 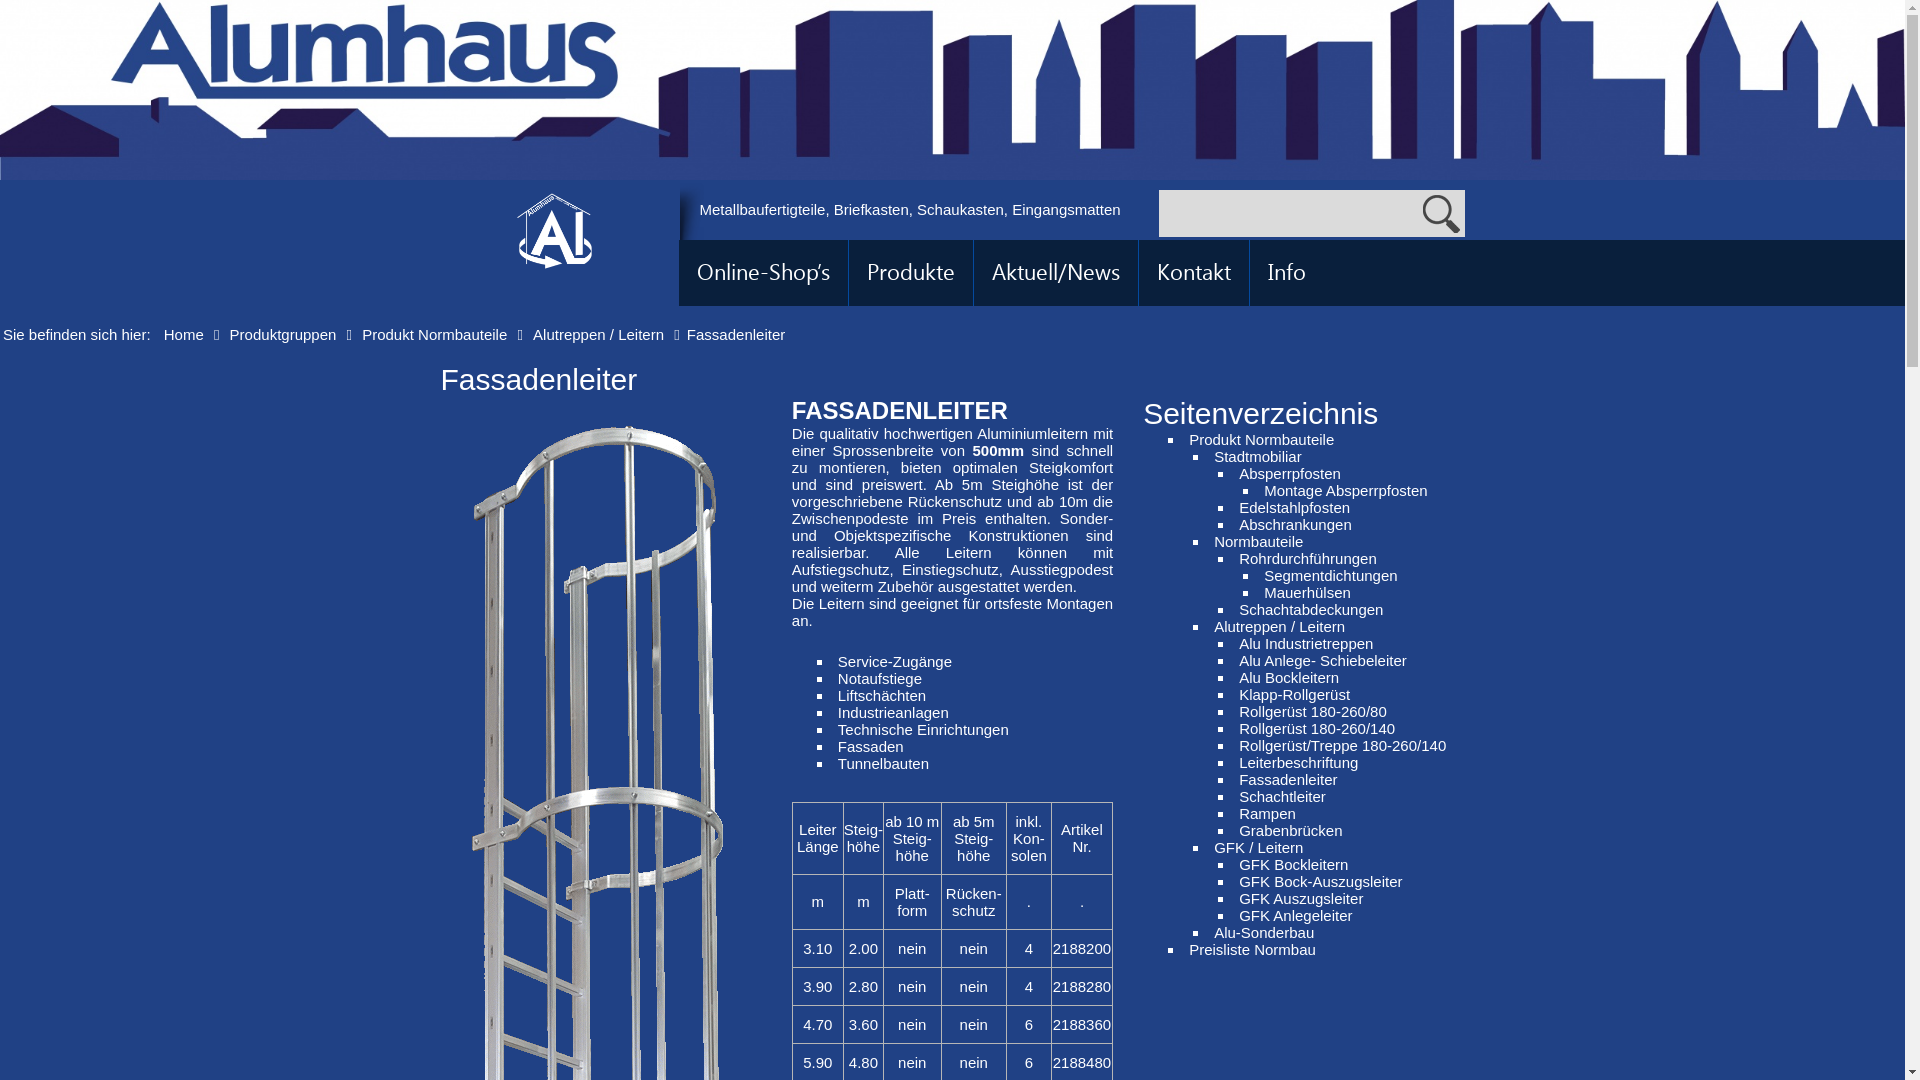 I want to click on Kontakt, so click(x=1193, y=273).